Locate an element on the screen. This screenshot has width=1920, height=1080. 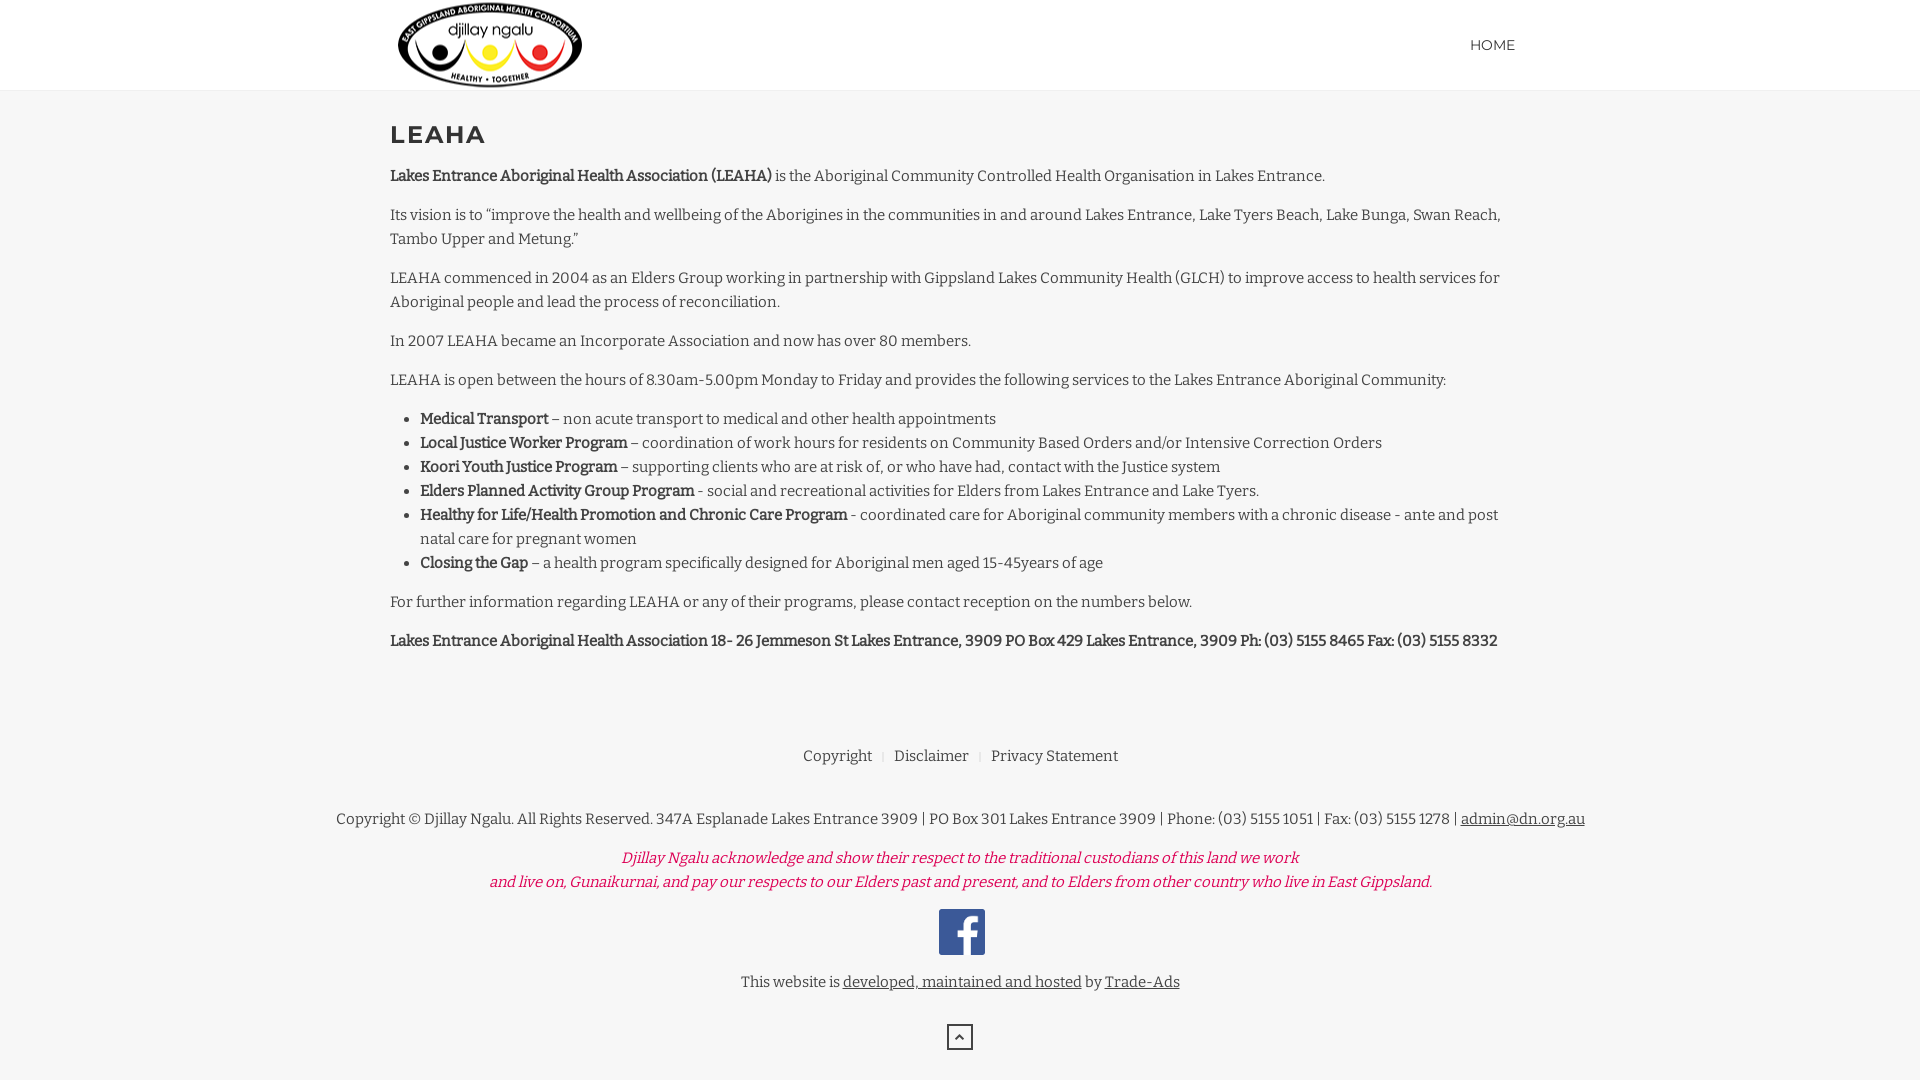
Trade-Ads is located at coordinates (1142, 982).